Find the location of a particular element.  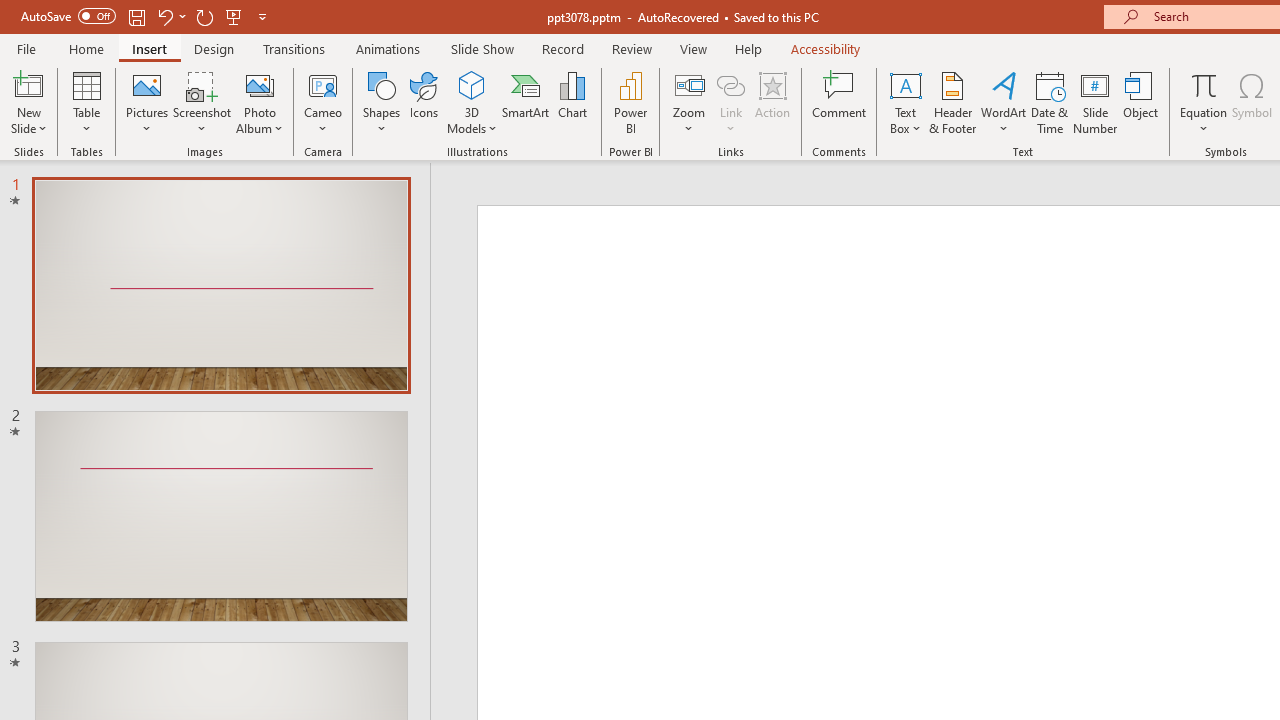

Action is located at coordinates (772, 102).